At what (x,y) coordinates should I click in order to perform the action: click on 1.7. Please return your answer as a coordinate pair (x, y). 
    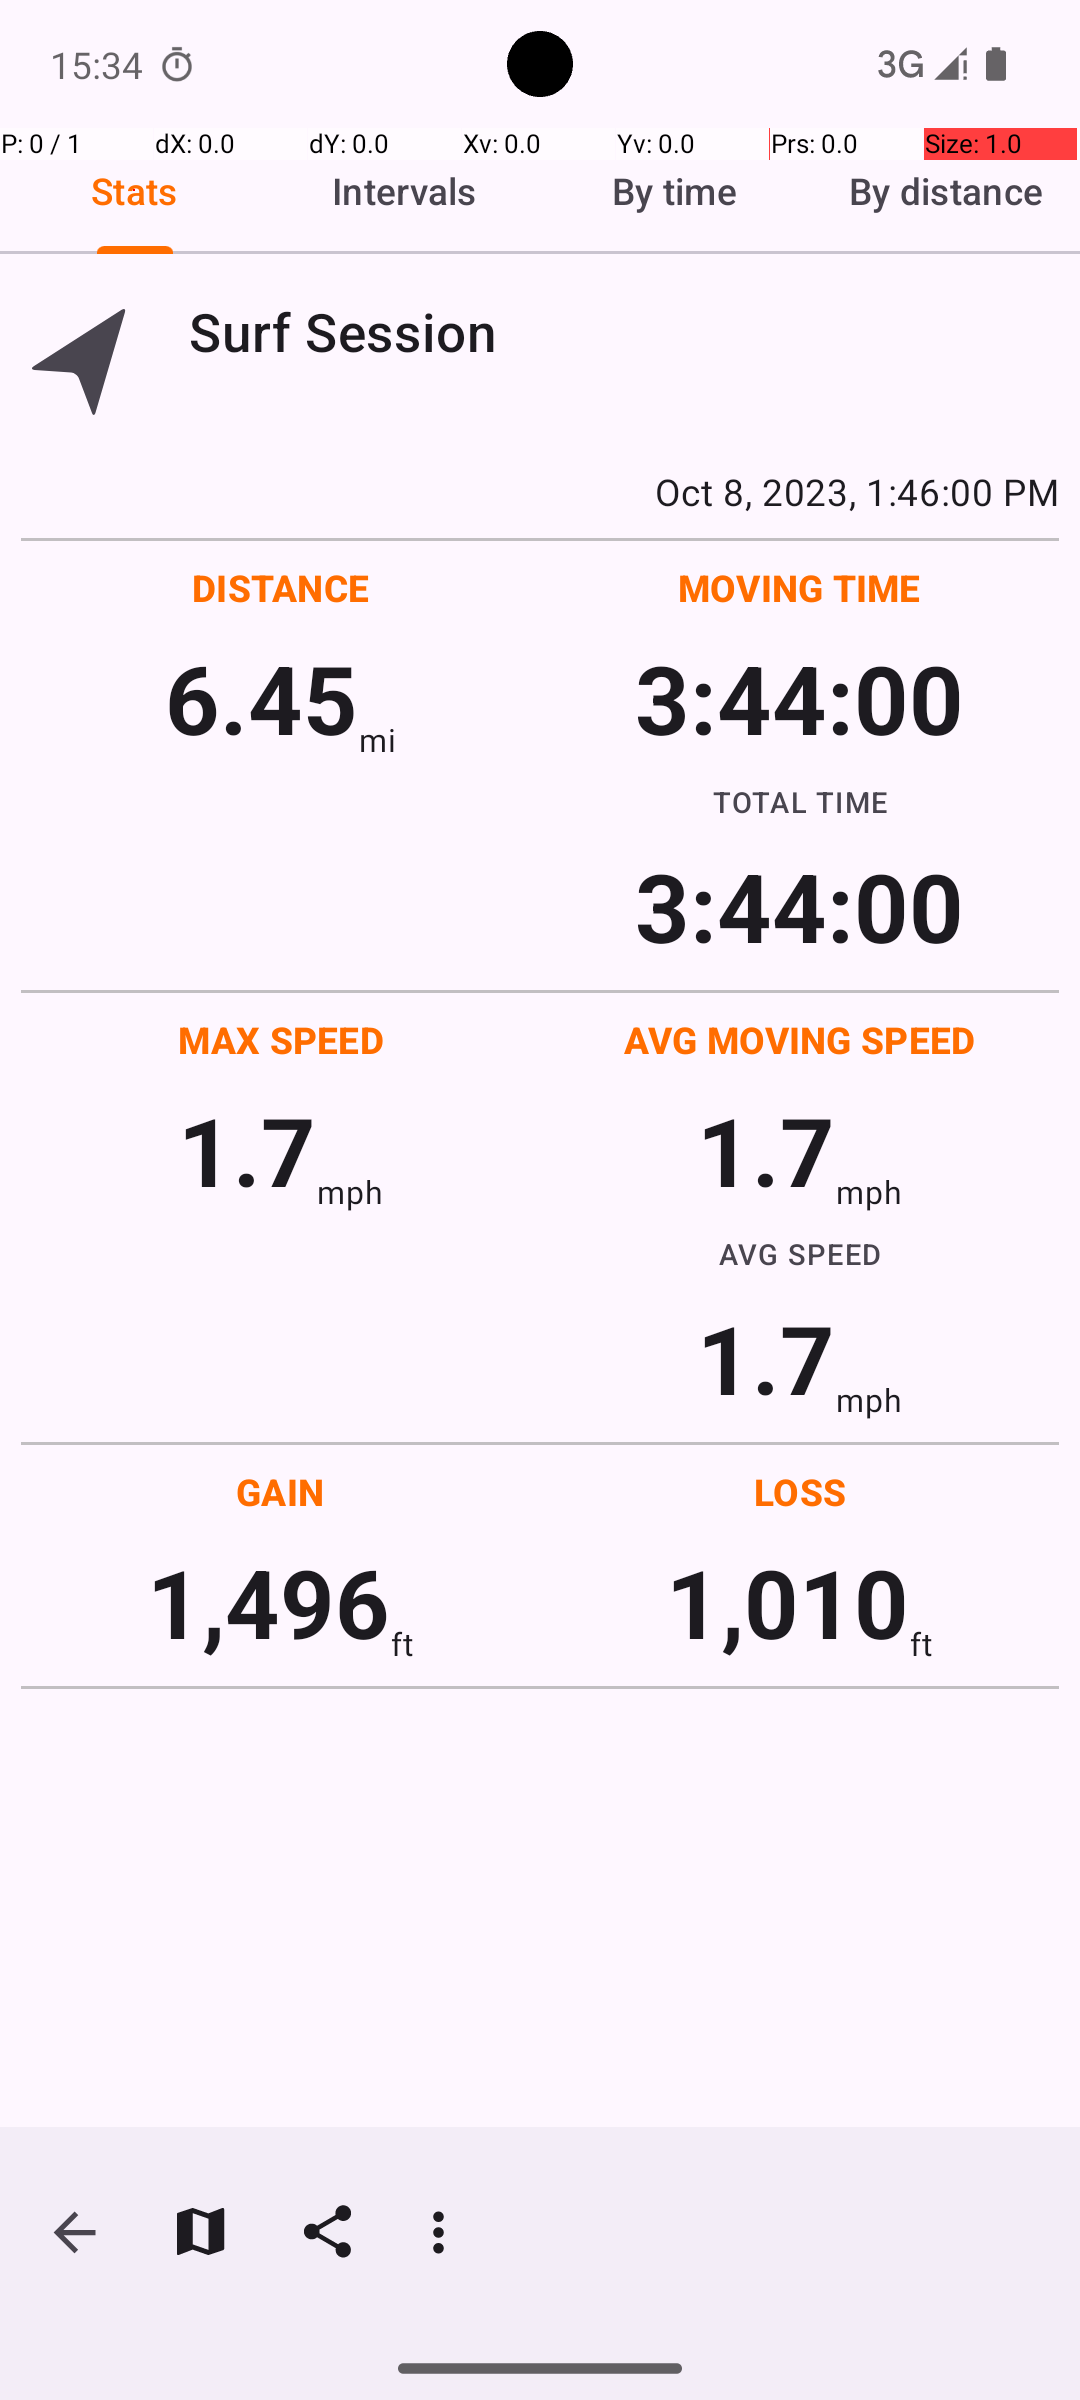
    Looking at the image, I should click on (247, 1150).